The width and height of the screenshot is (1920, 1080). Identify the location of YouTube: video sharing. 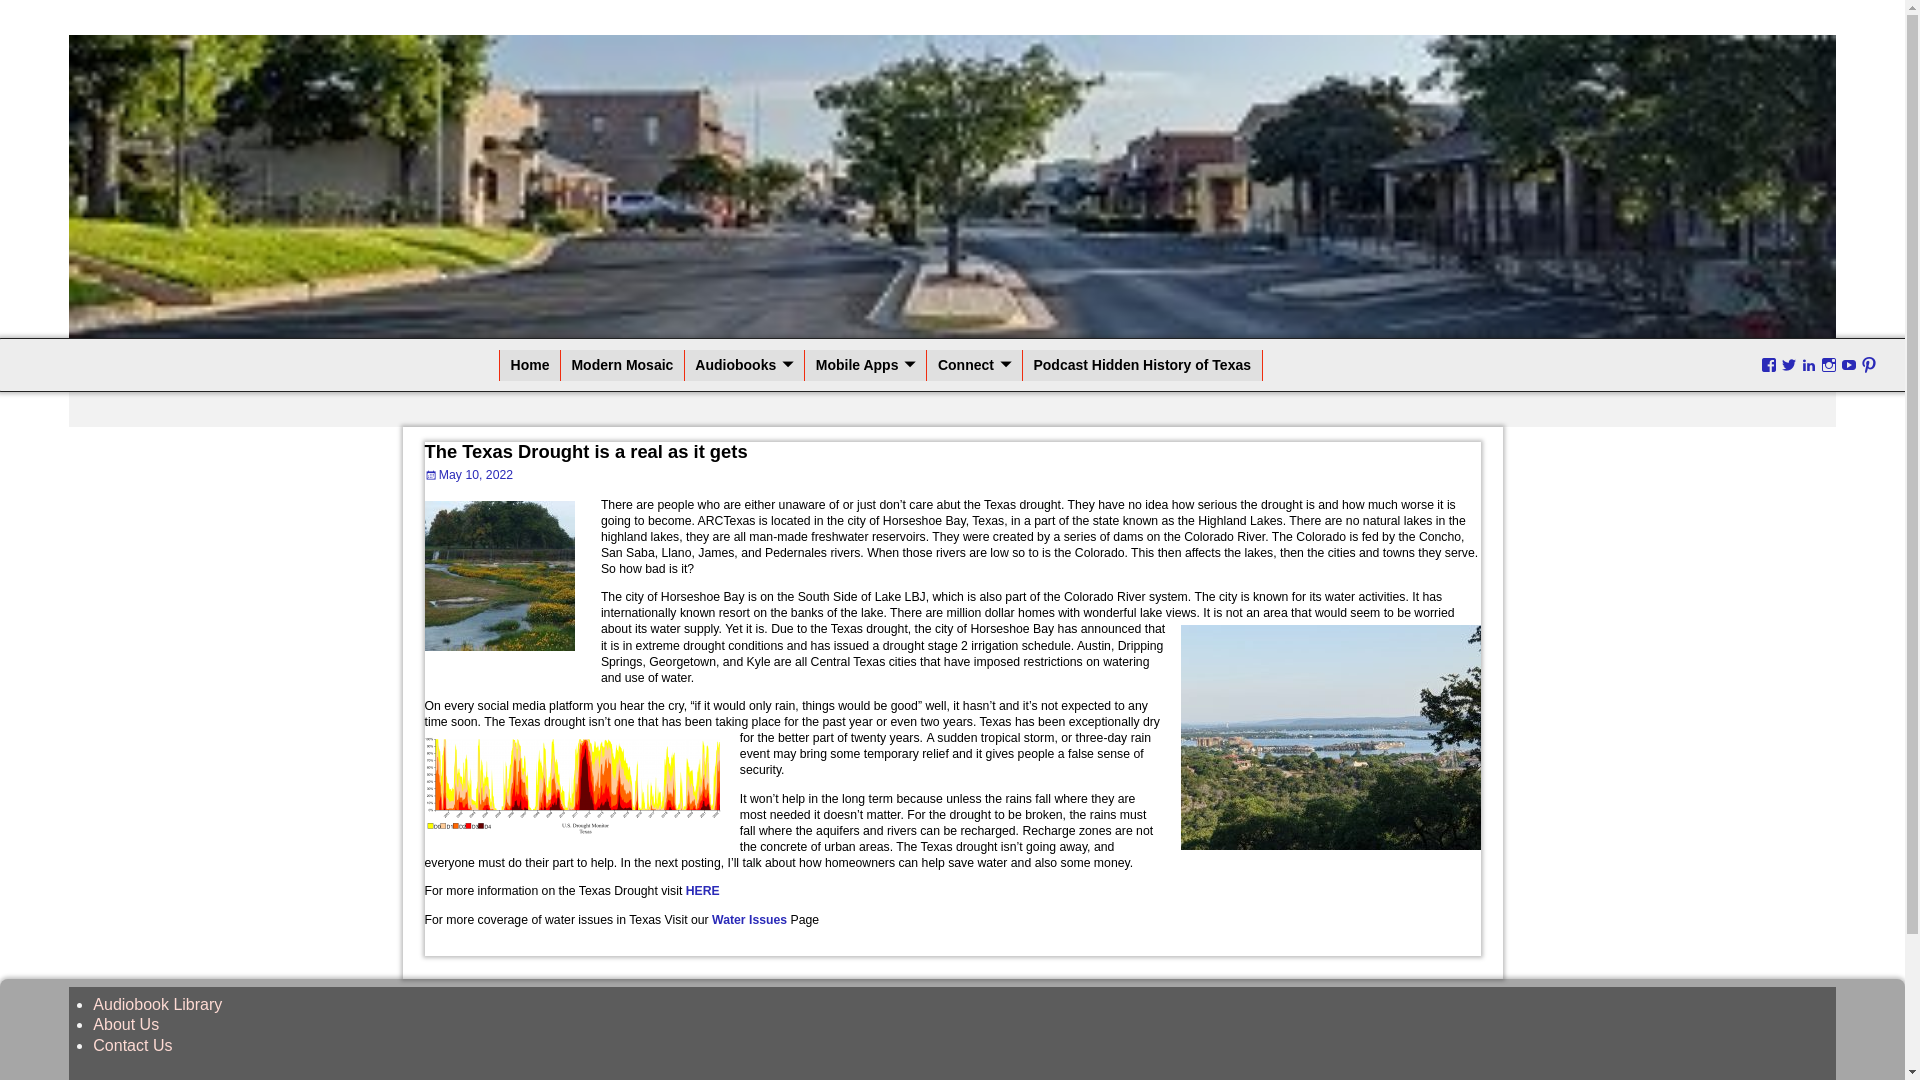
(1848, 365).